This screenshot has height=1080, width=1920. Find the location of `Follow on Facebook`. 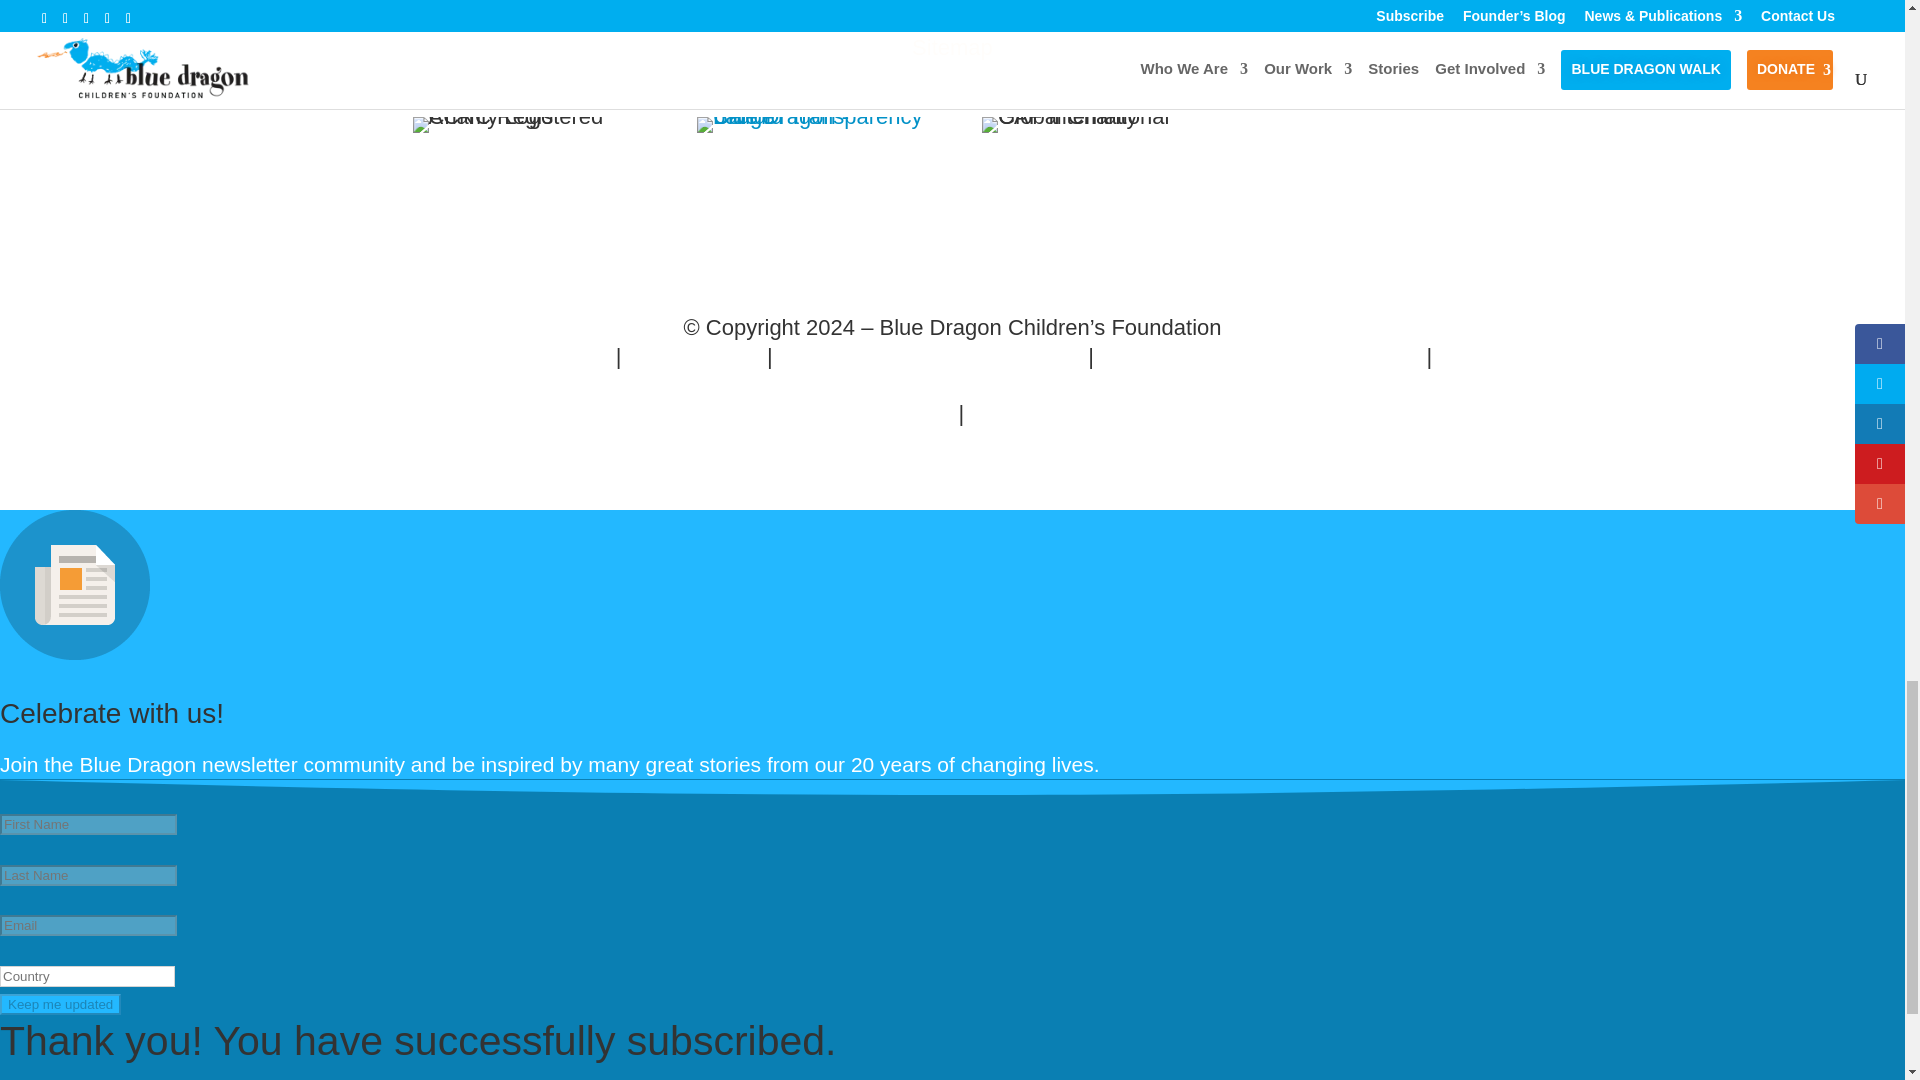

Follow on Facebook is located at coordinates (478, 26).